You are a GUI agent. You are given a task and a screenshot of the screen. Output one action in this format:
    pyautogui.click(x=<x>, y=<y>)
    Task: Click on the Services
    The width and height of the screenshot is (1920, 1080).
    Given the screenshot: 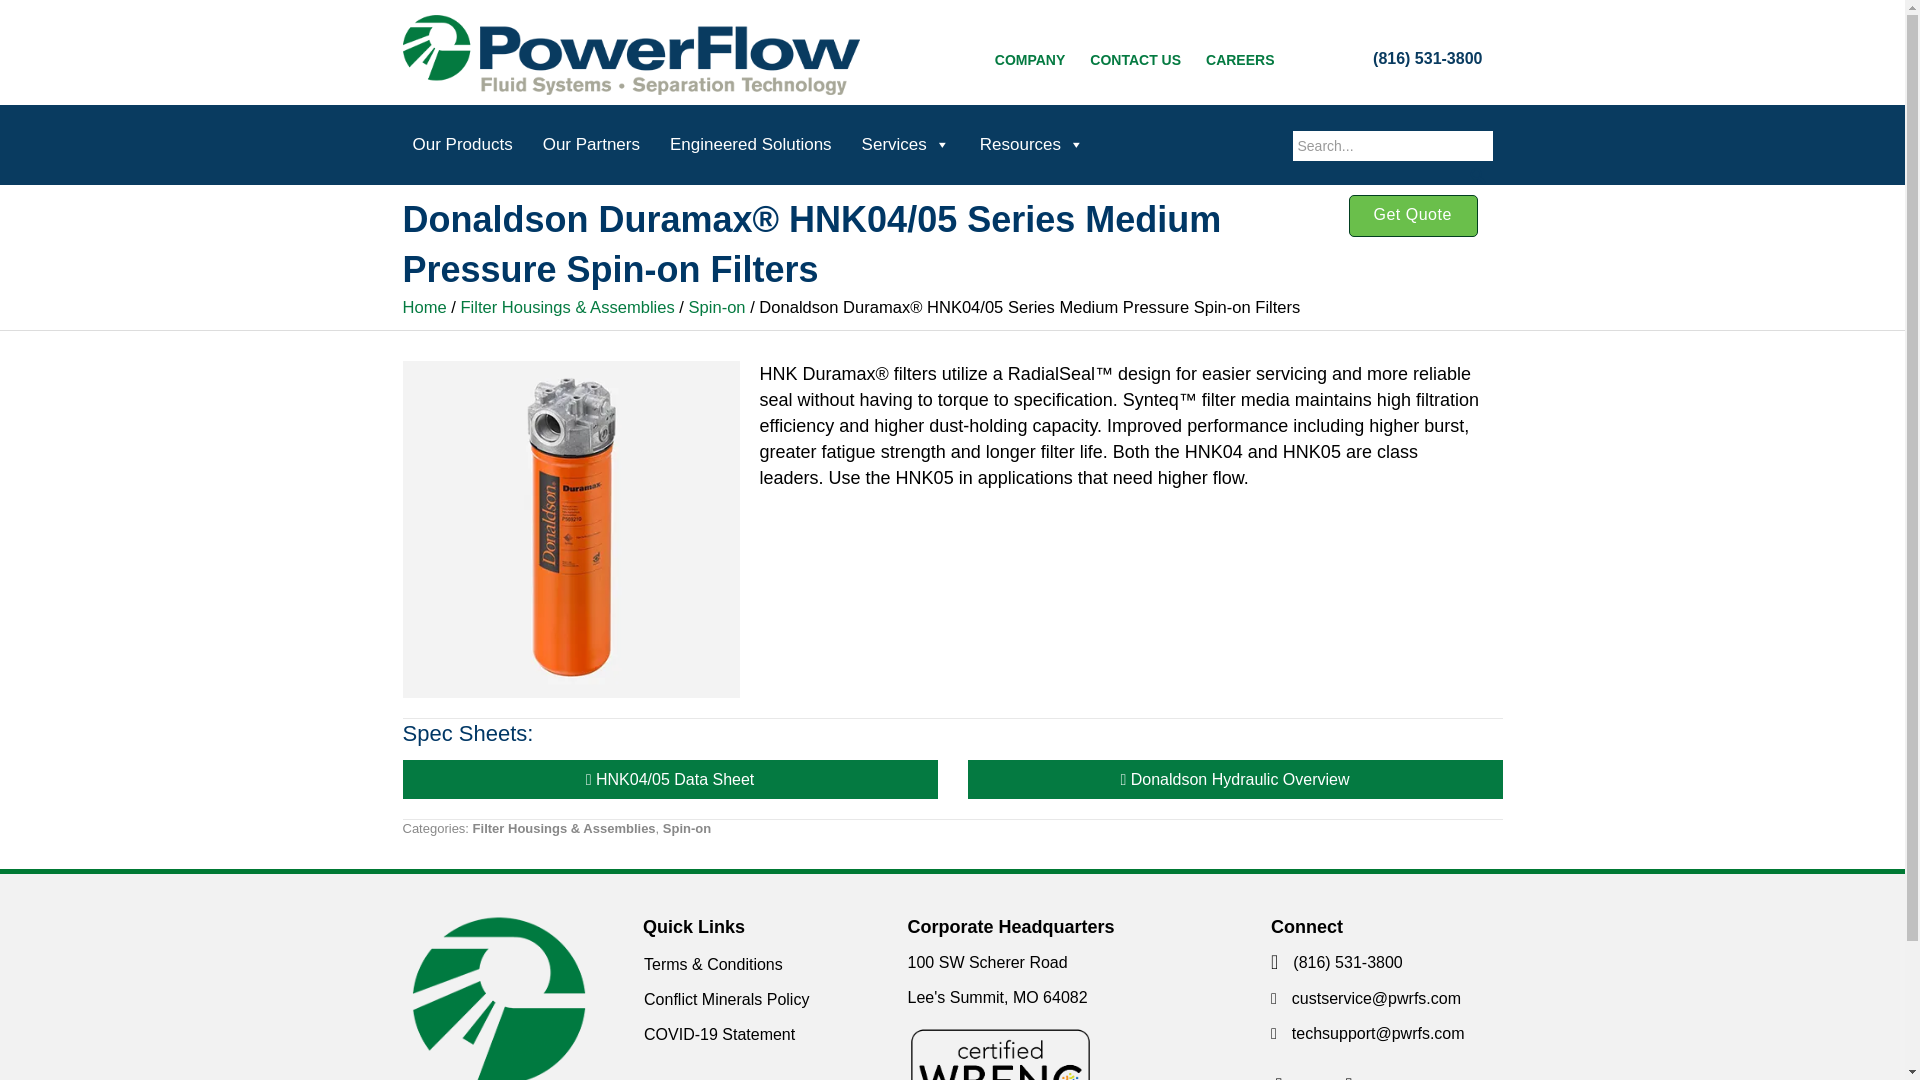 What is the action you would take?
    pyautogui.click(x=906, y=145)
    